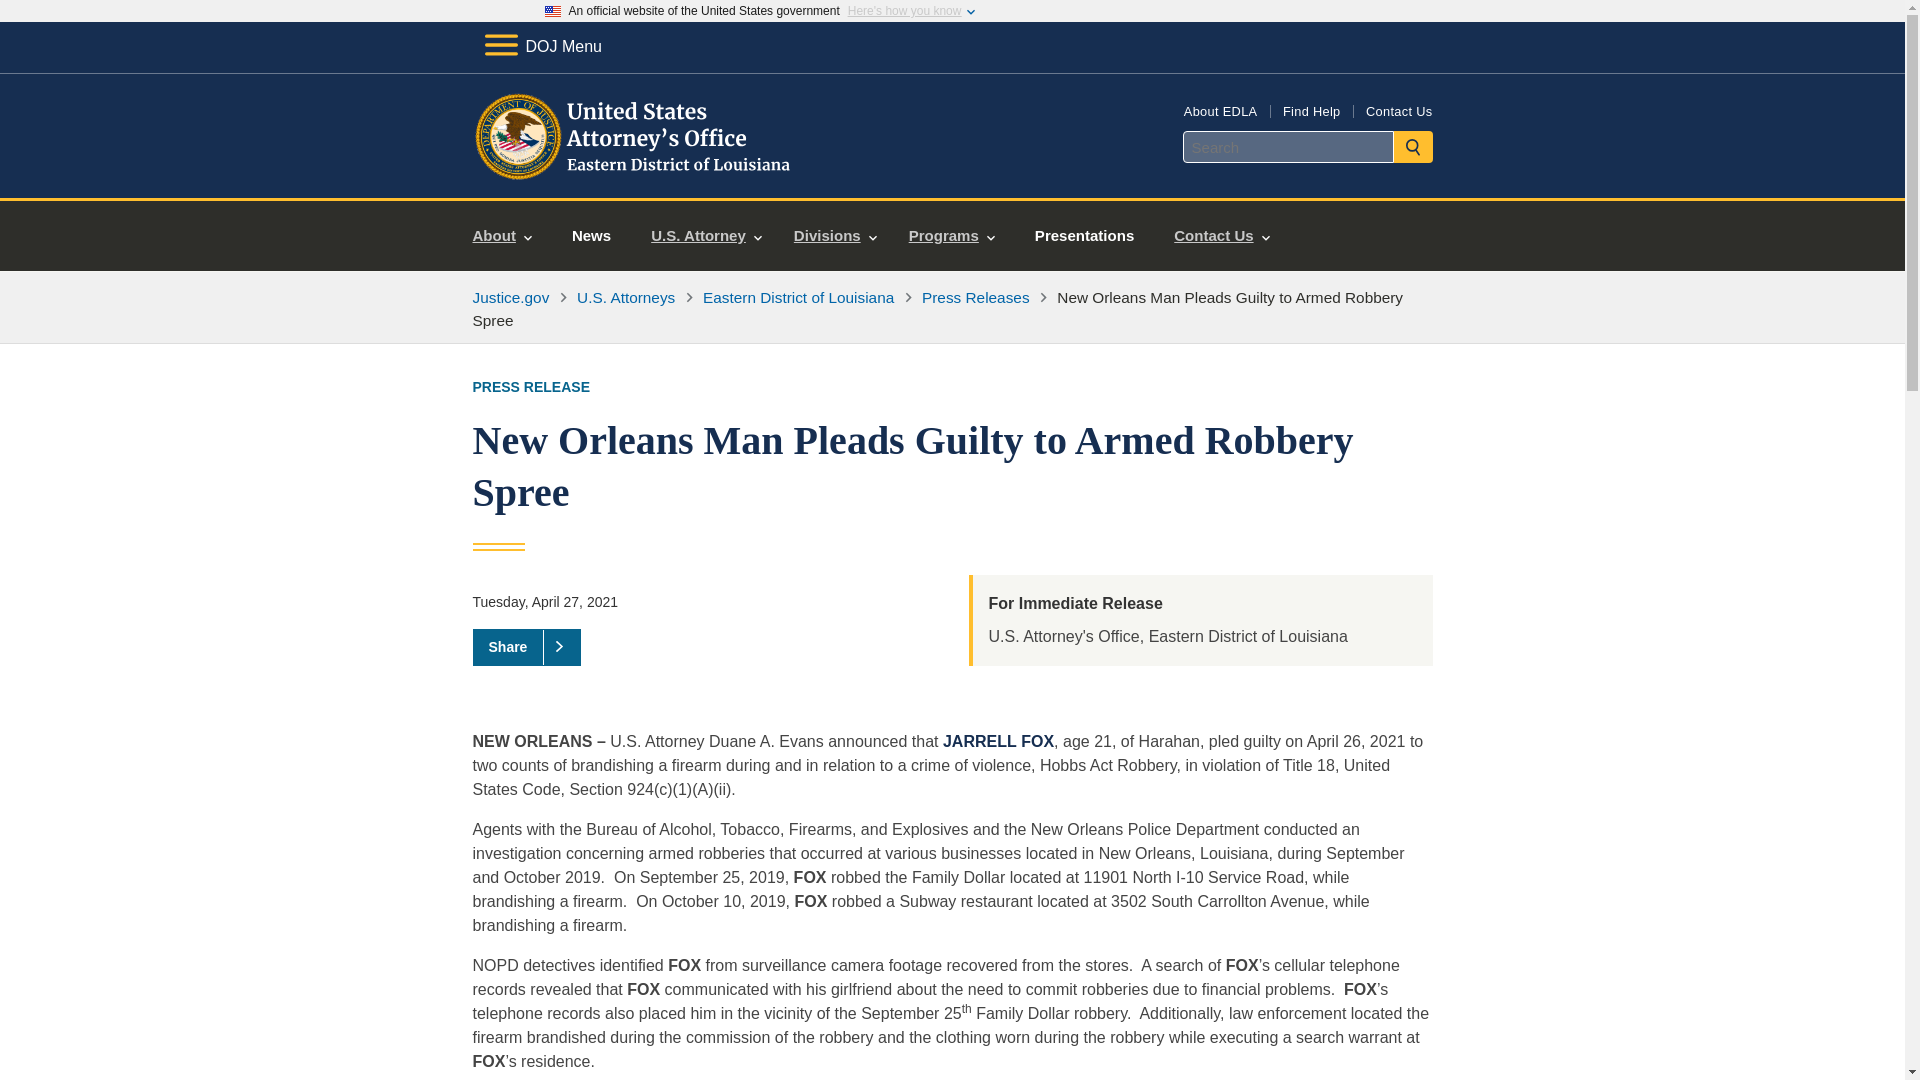 This screenshot has height=1080, width=1920. Describe the element at coordinates (1220, 110) in the screenshot. I see `About EDLA` at that location.